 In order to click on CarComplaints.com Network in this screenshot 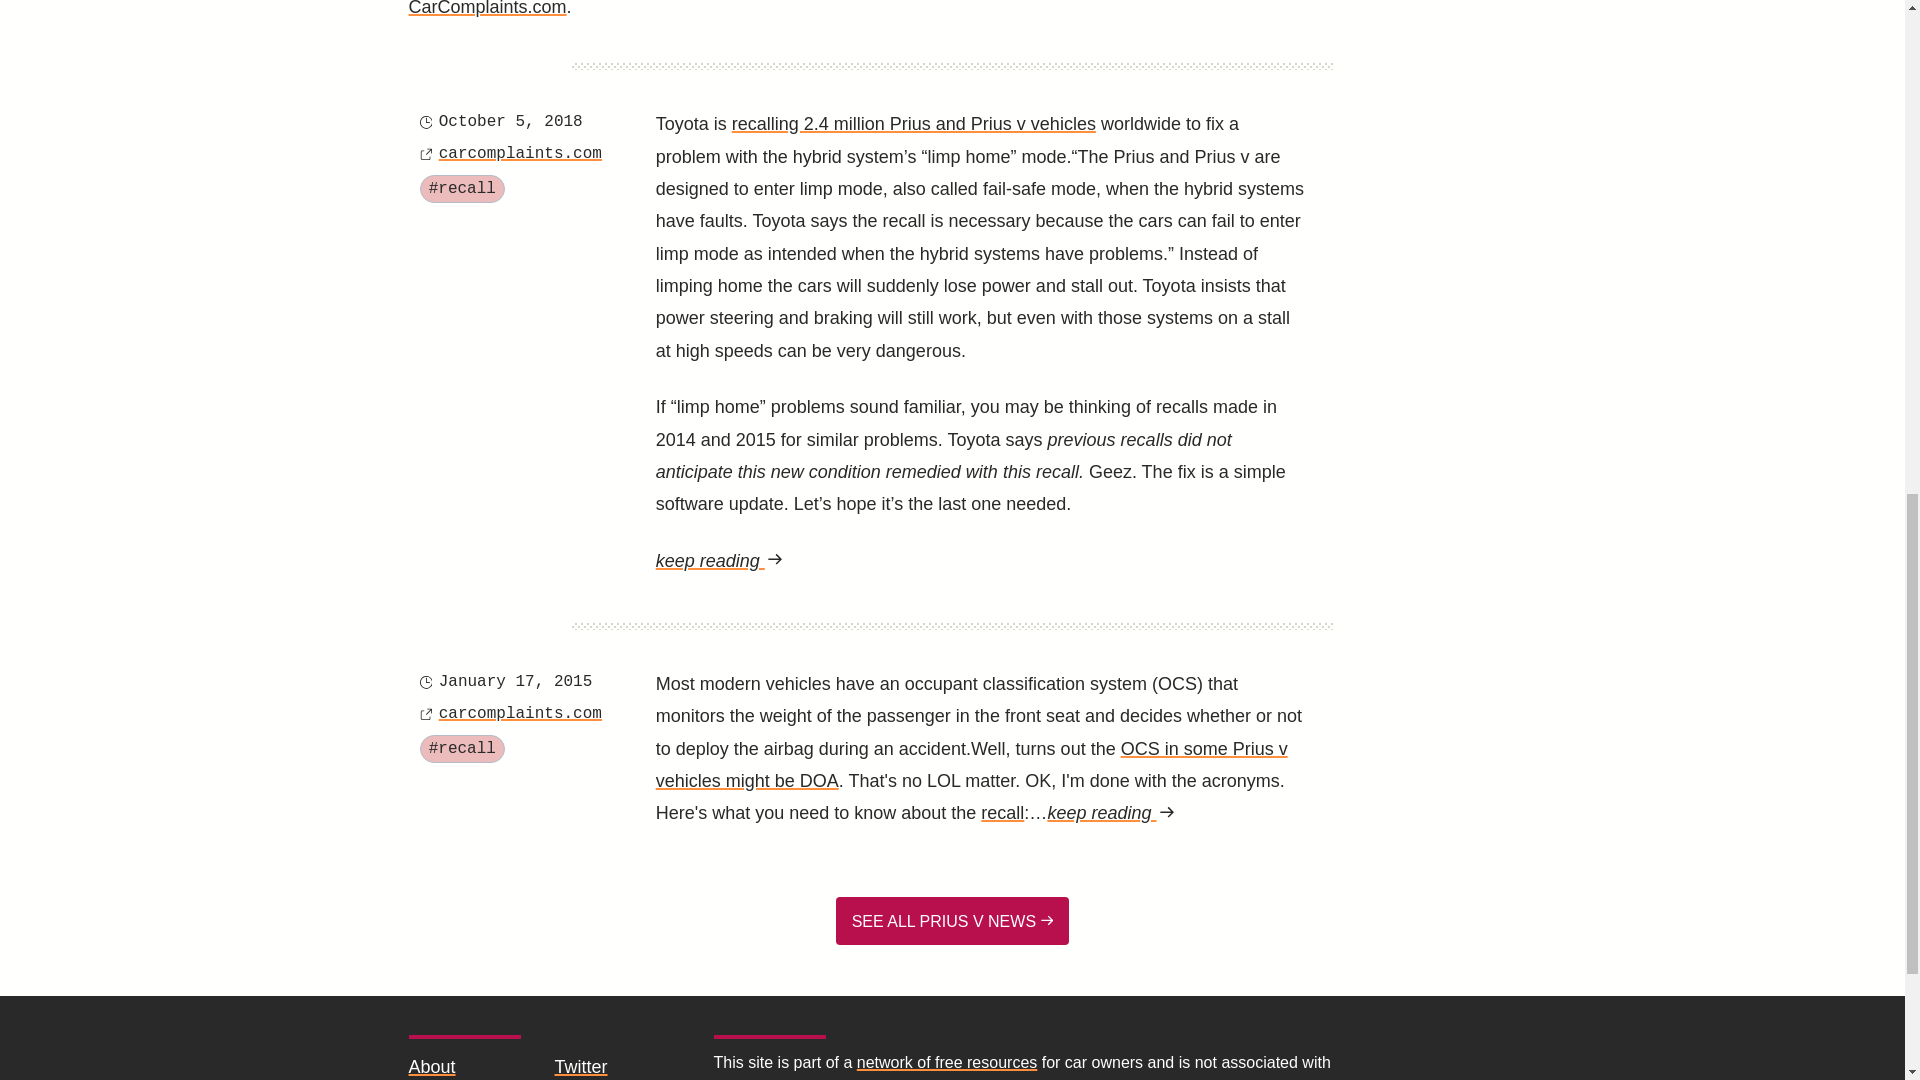, I will do `click(947, 1062)`.